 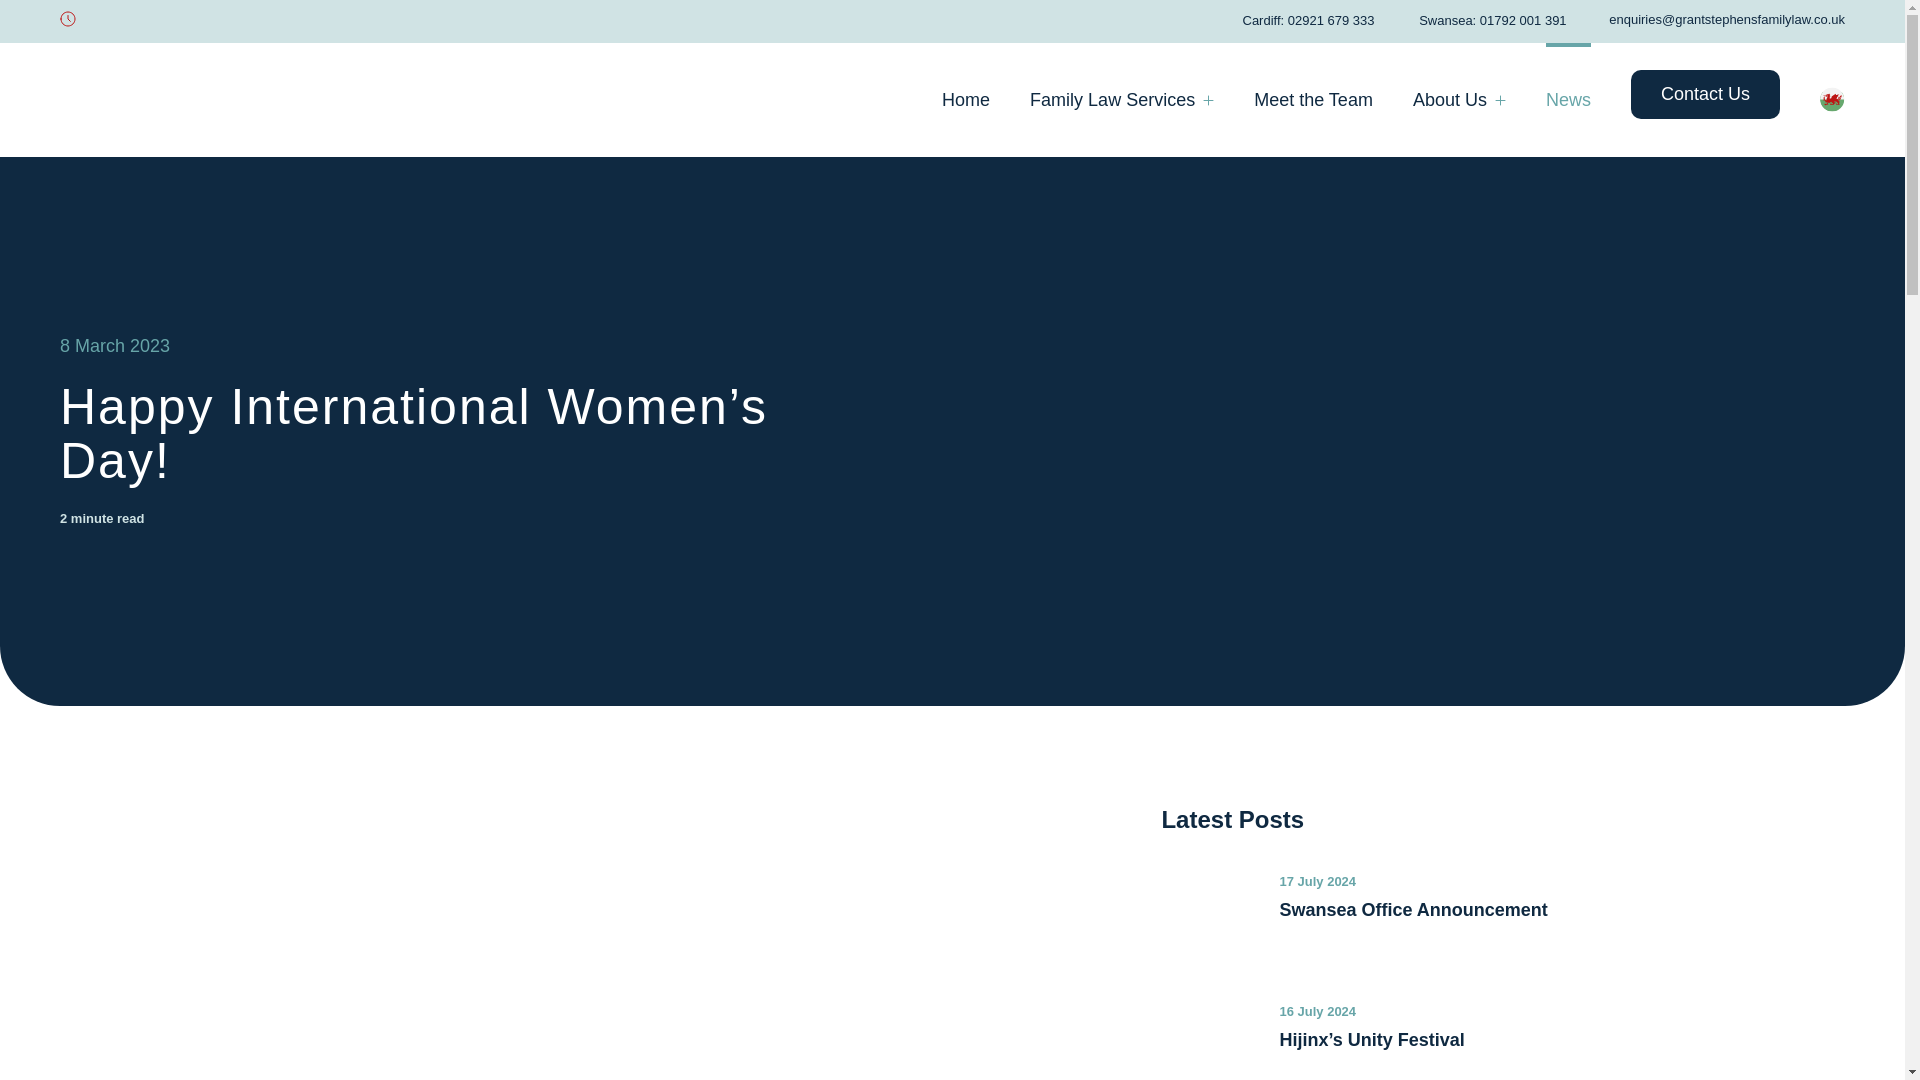 What do you see at coordinates (1121, 100) in the screenshot?
I see `Family Law Services` at bounding box center [1121, 100].